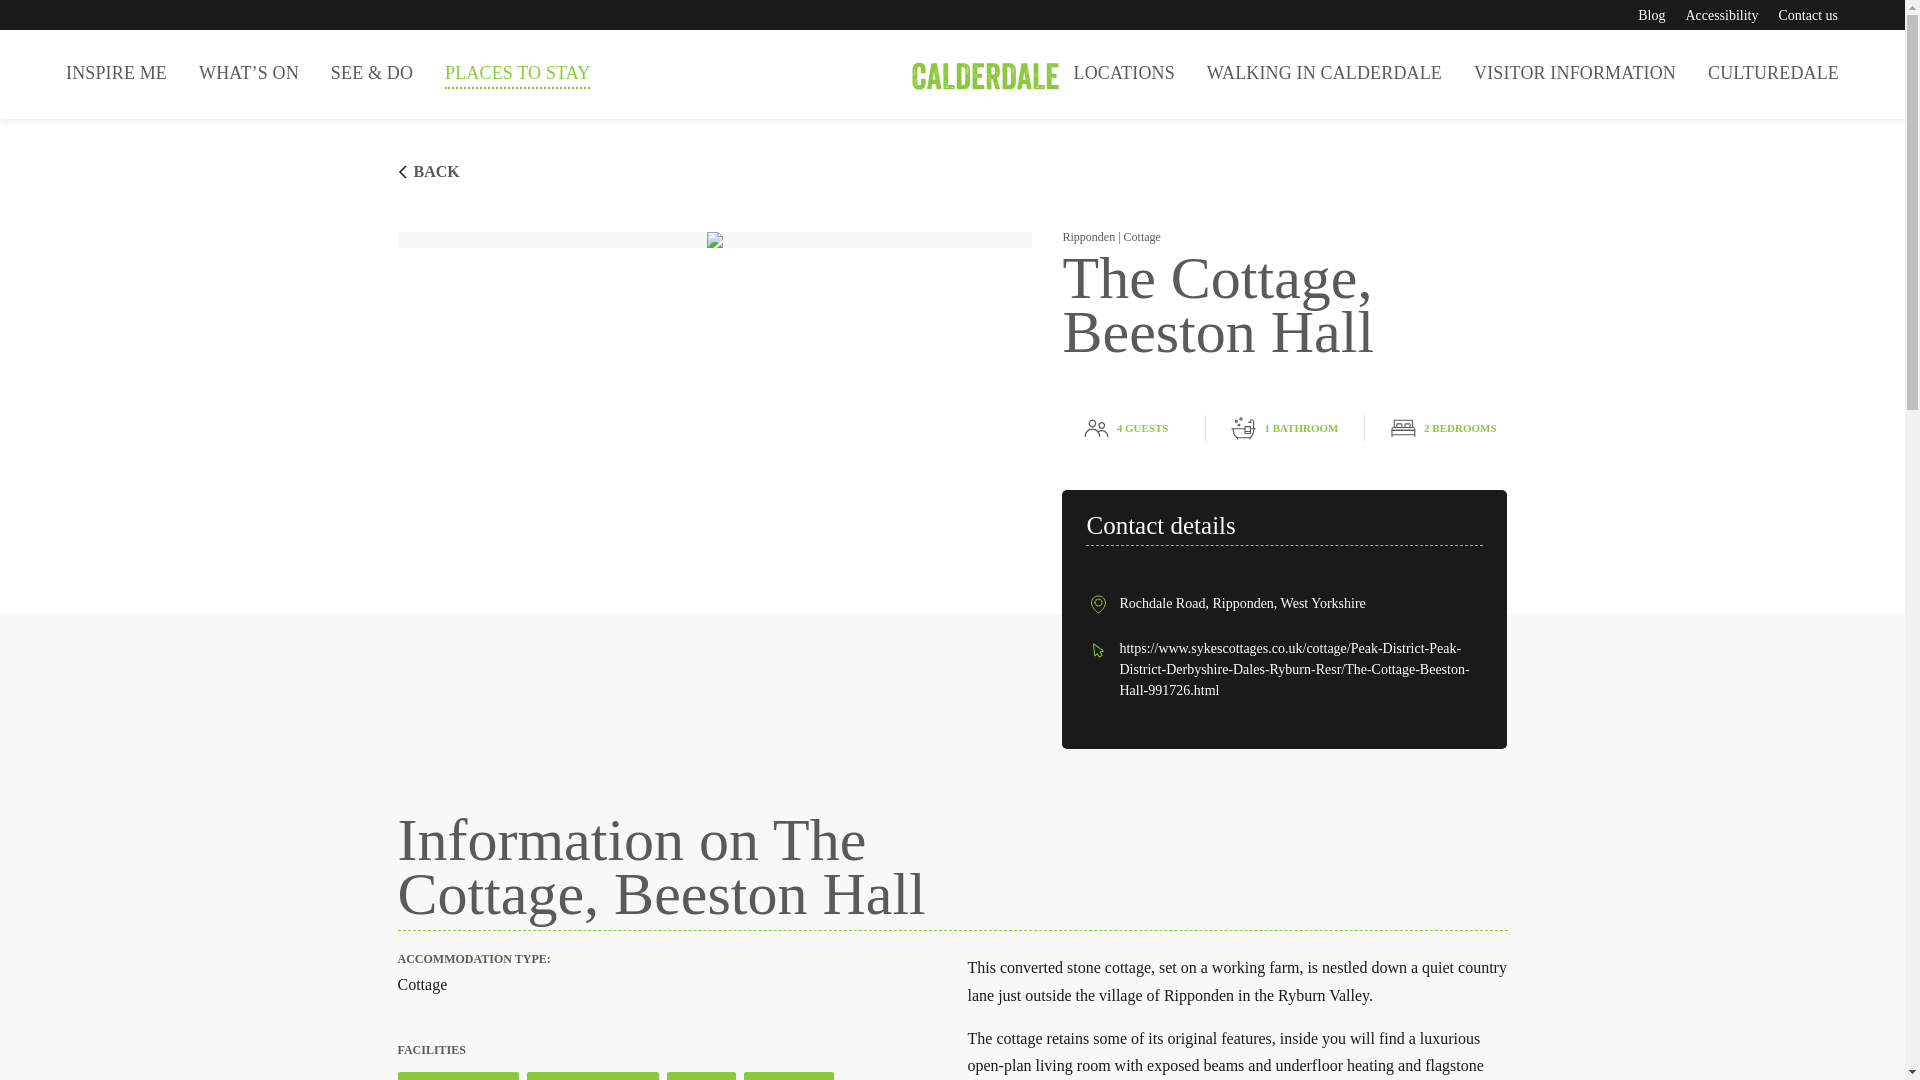 This screenshot has width=1920, height=1080. I want to click on Blog, so click(1650, 14).